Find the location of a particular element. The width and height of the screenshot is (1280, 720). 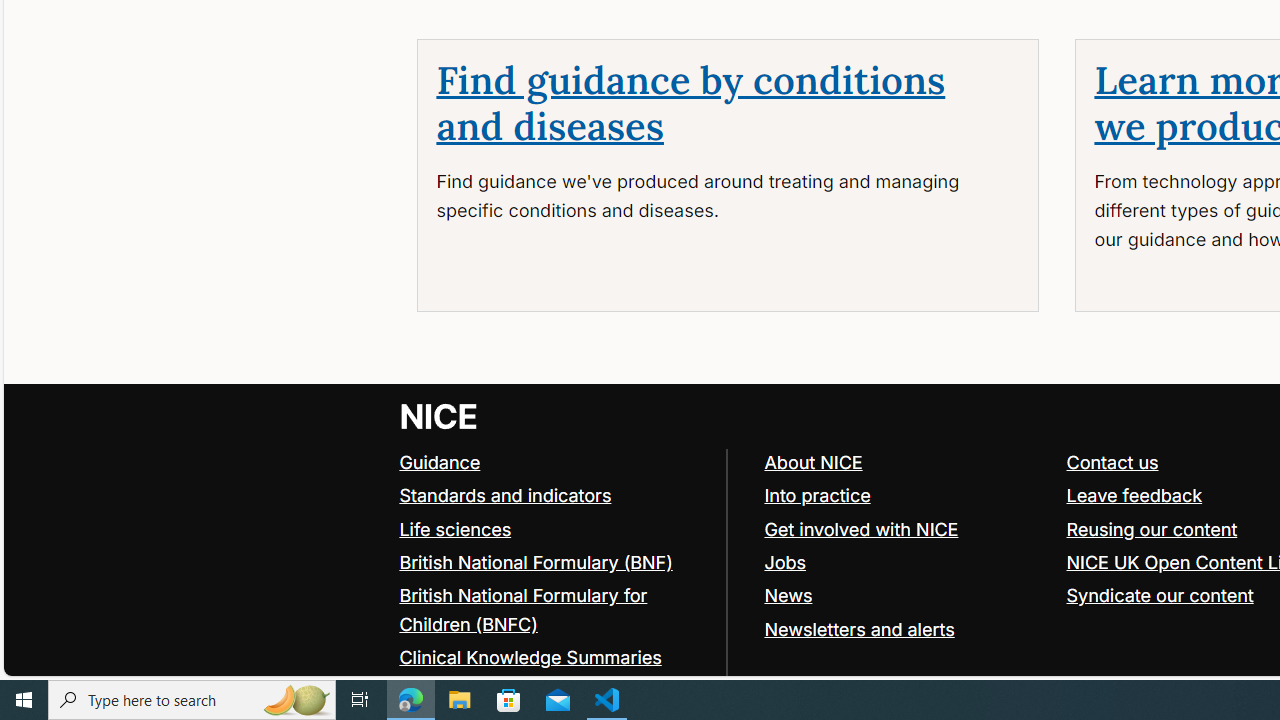

Find guidance by conditions and diseases is located at coordinates (690, 104).